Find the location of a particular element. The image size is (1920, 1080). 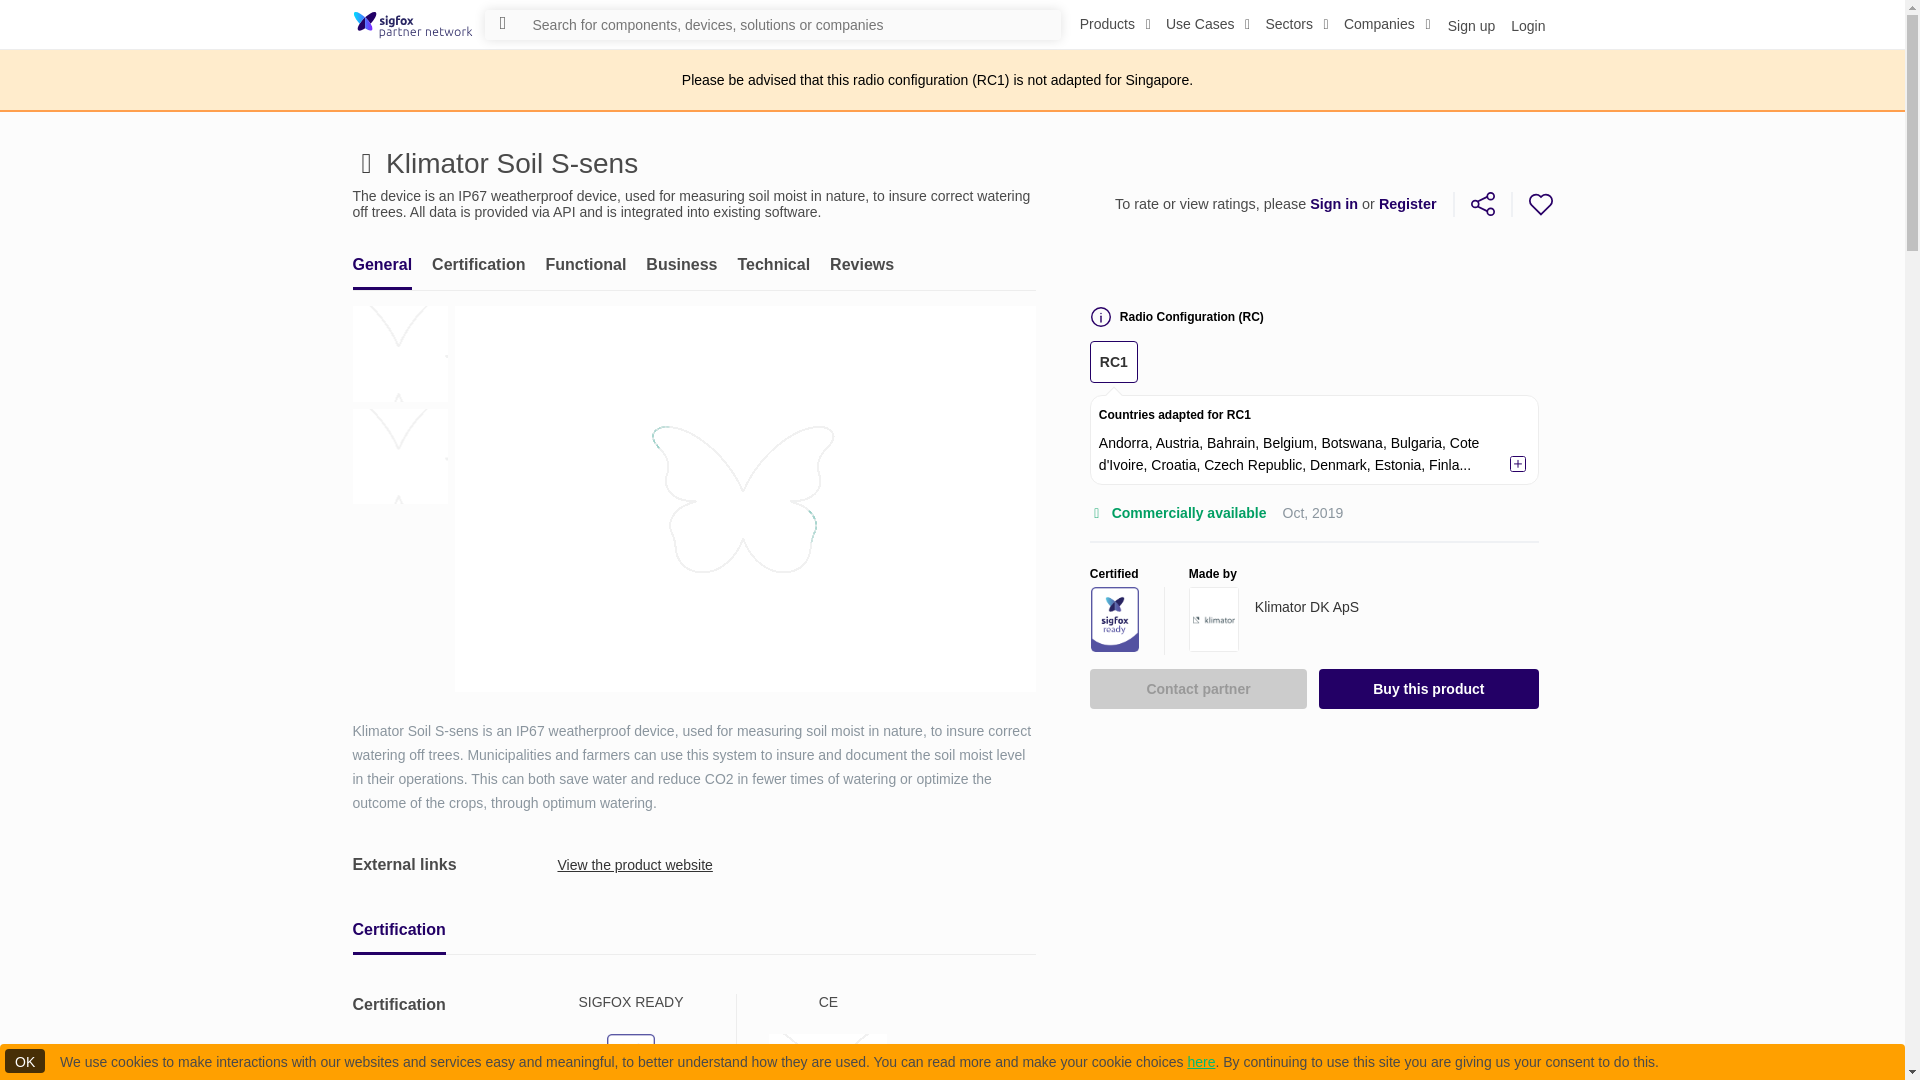

Login is located at coordinates (692, 264).